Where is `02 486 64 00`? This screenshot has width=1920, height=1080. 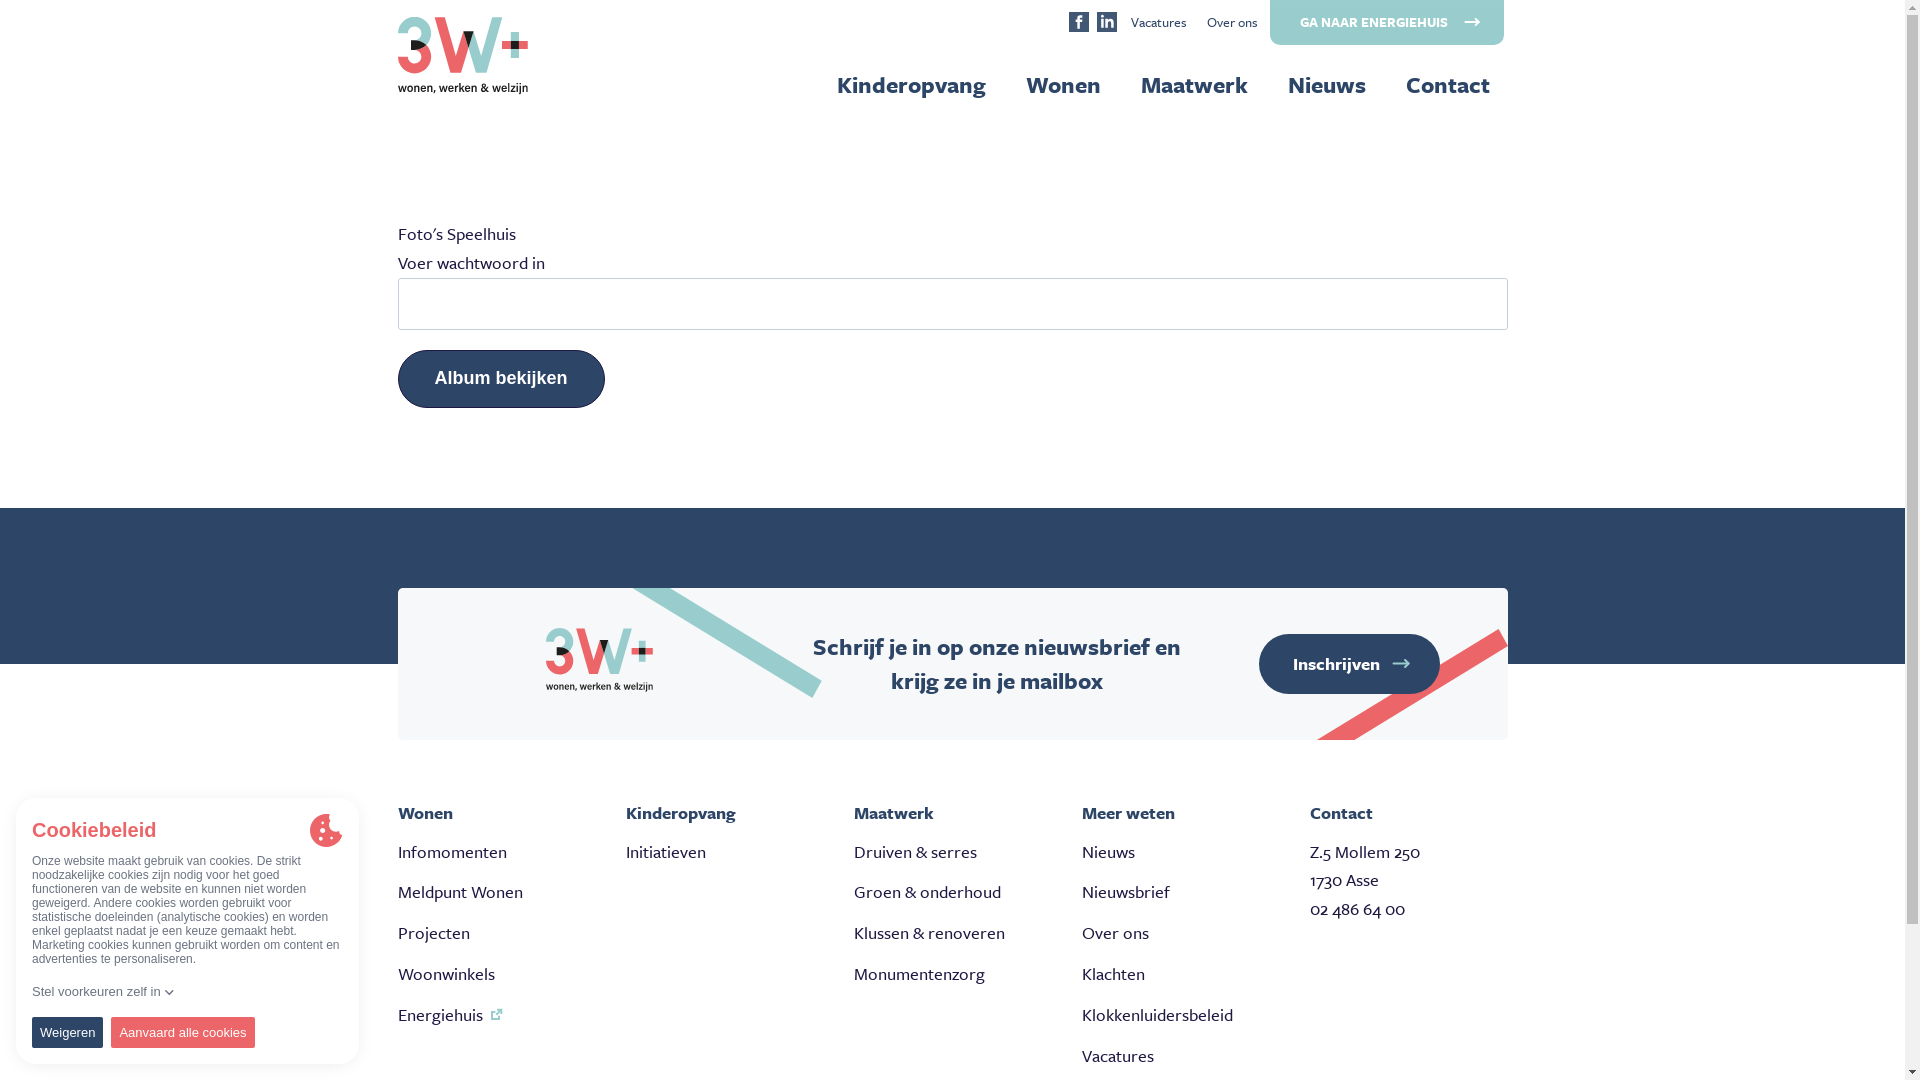
02 486 64 00 is located at coordinates (1358, 908).